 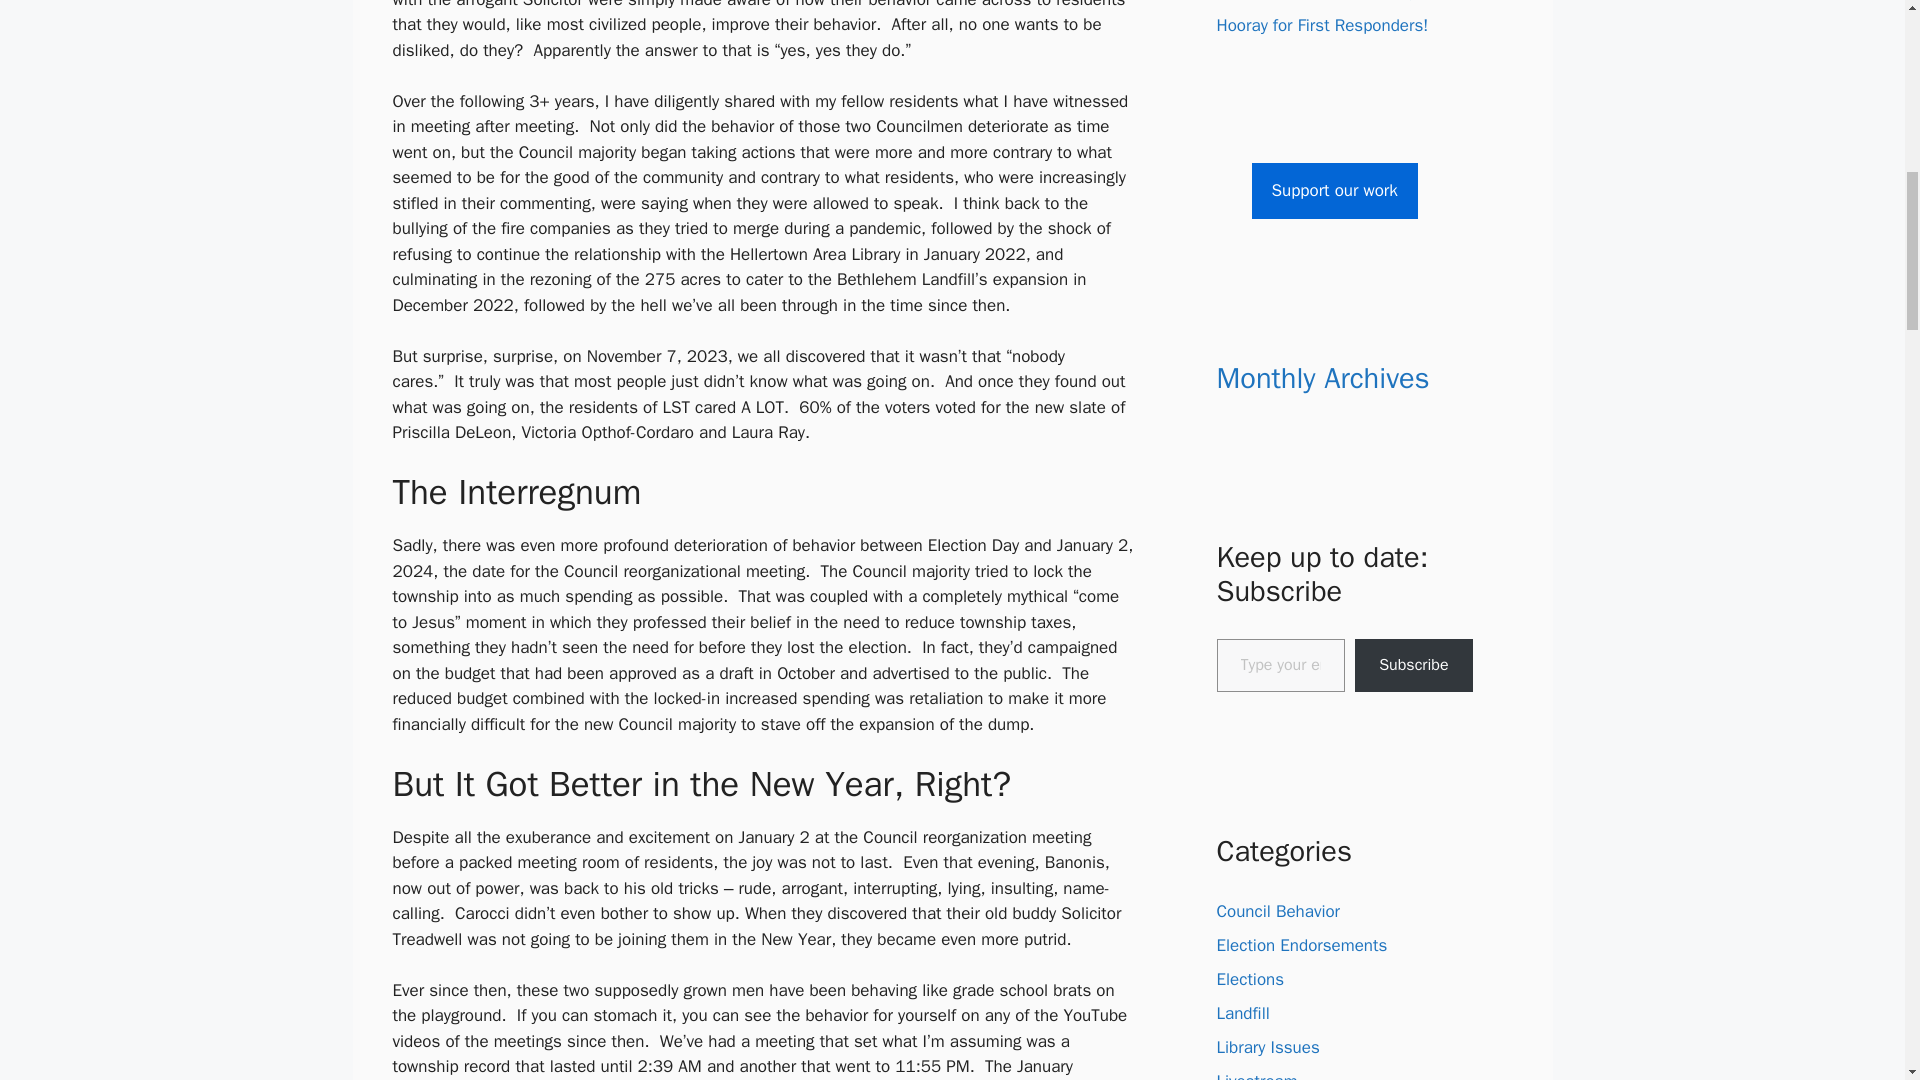 I want to click on Livestream, so click(x=1256, y=1076).